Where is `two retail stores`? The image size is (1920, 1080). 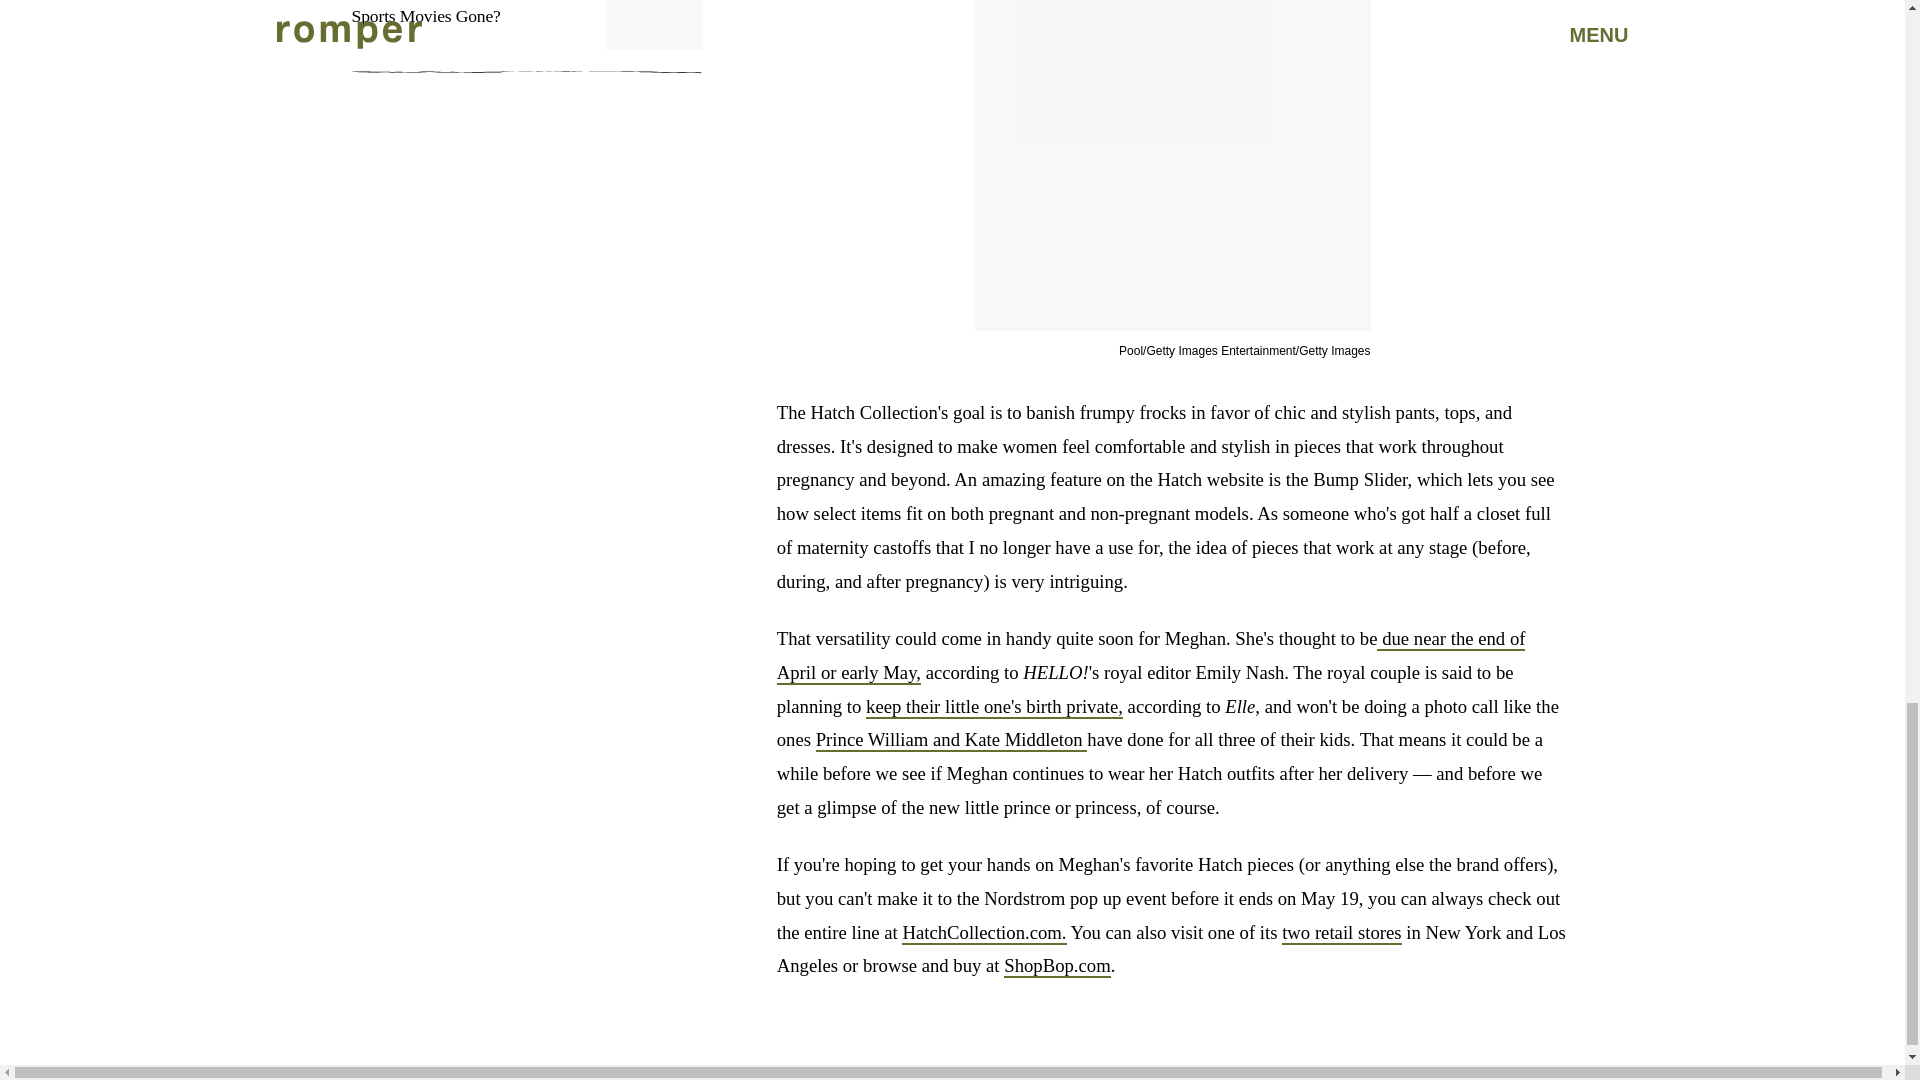 two retail stores is located at coordinates (1342, 934).